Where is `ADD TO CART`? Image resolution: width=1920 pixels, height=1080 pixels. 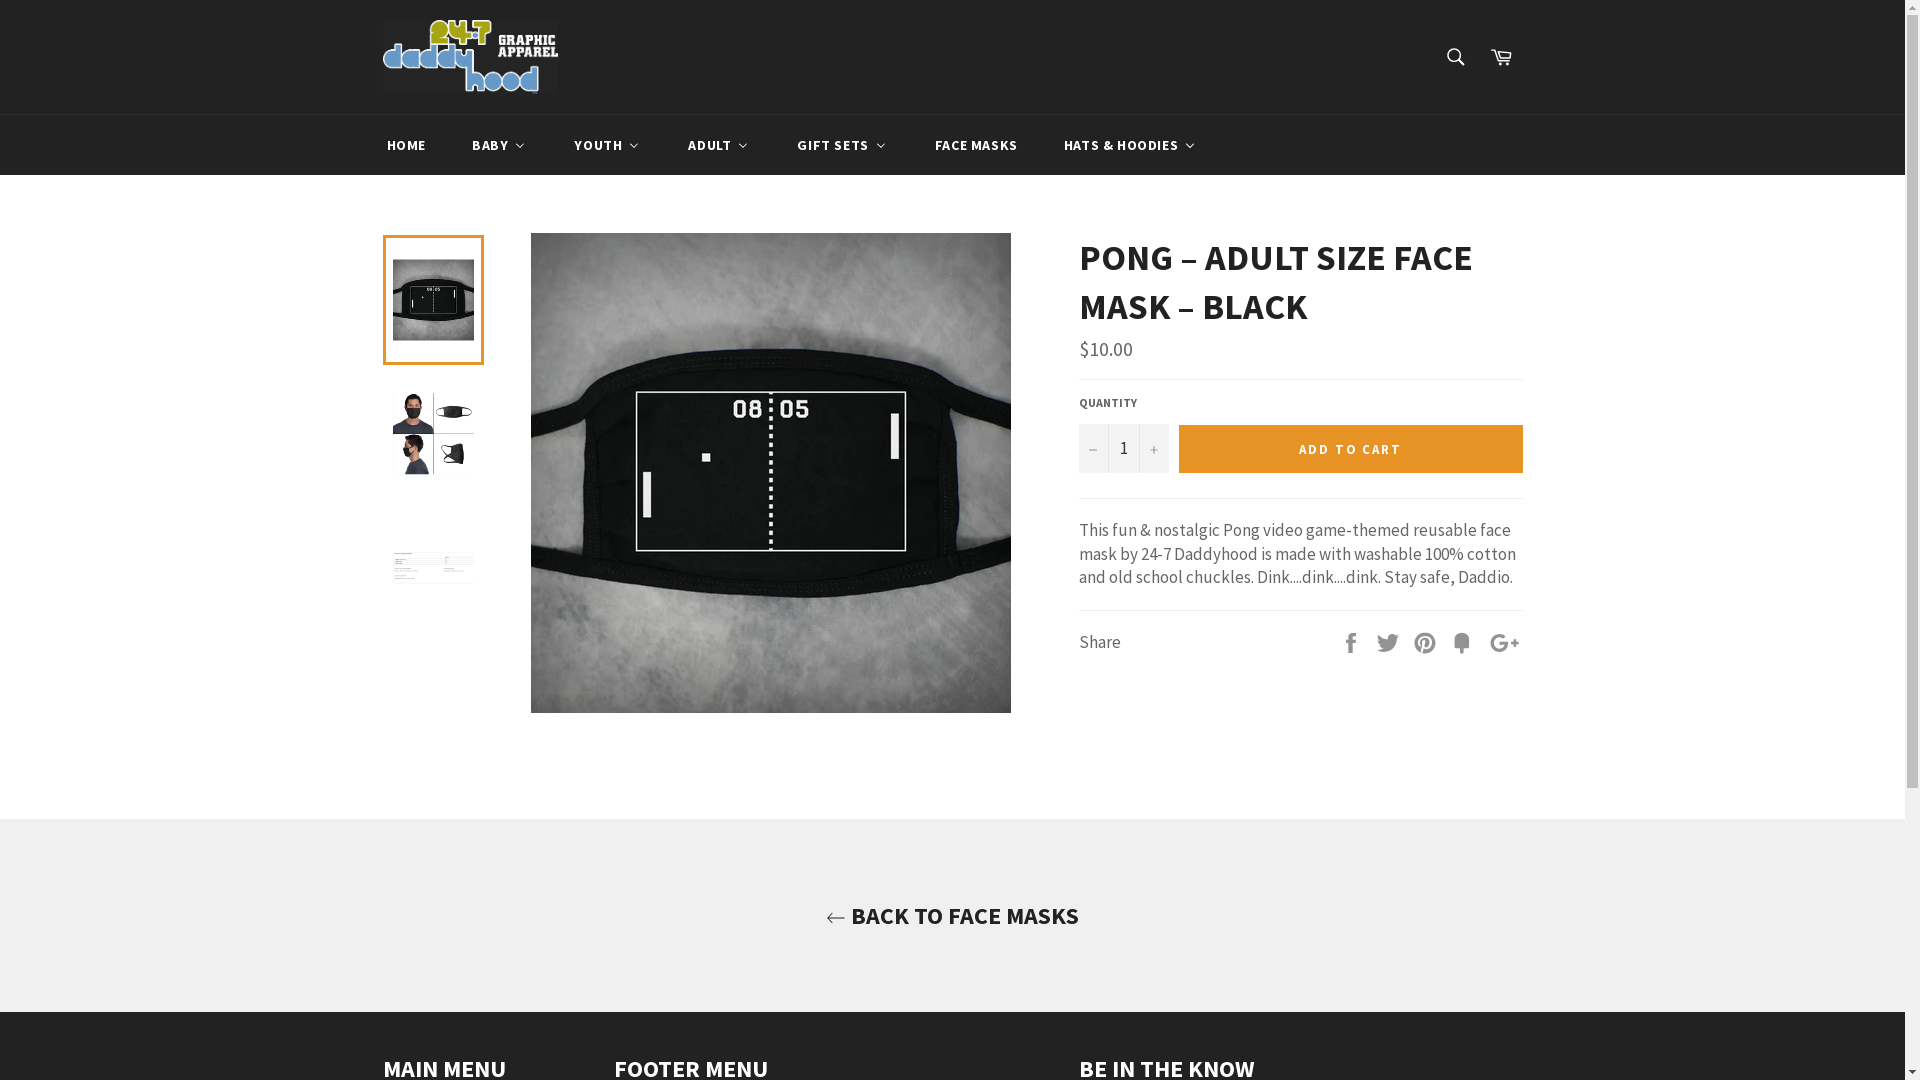
ADD TO CART is located at coordinates (1350, 449).